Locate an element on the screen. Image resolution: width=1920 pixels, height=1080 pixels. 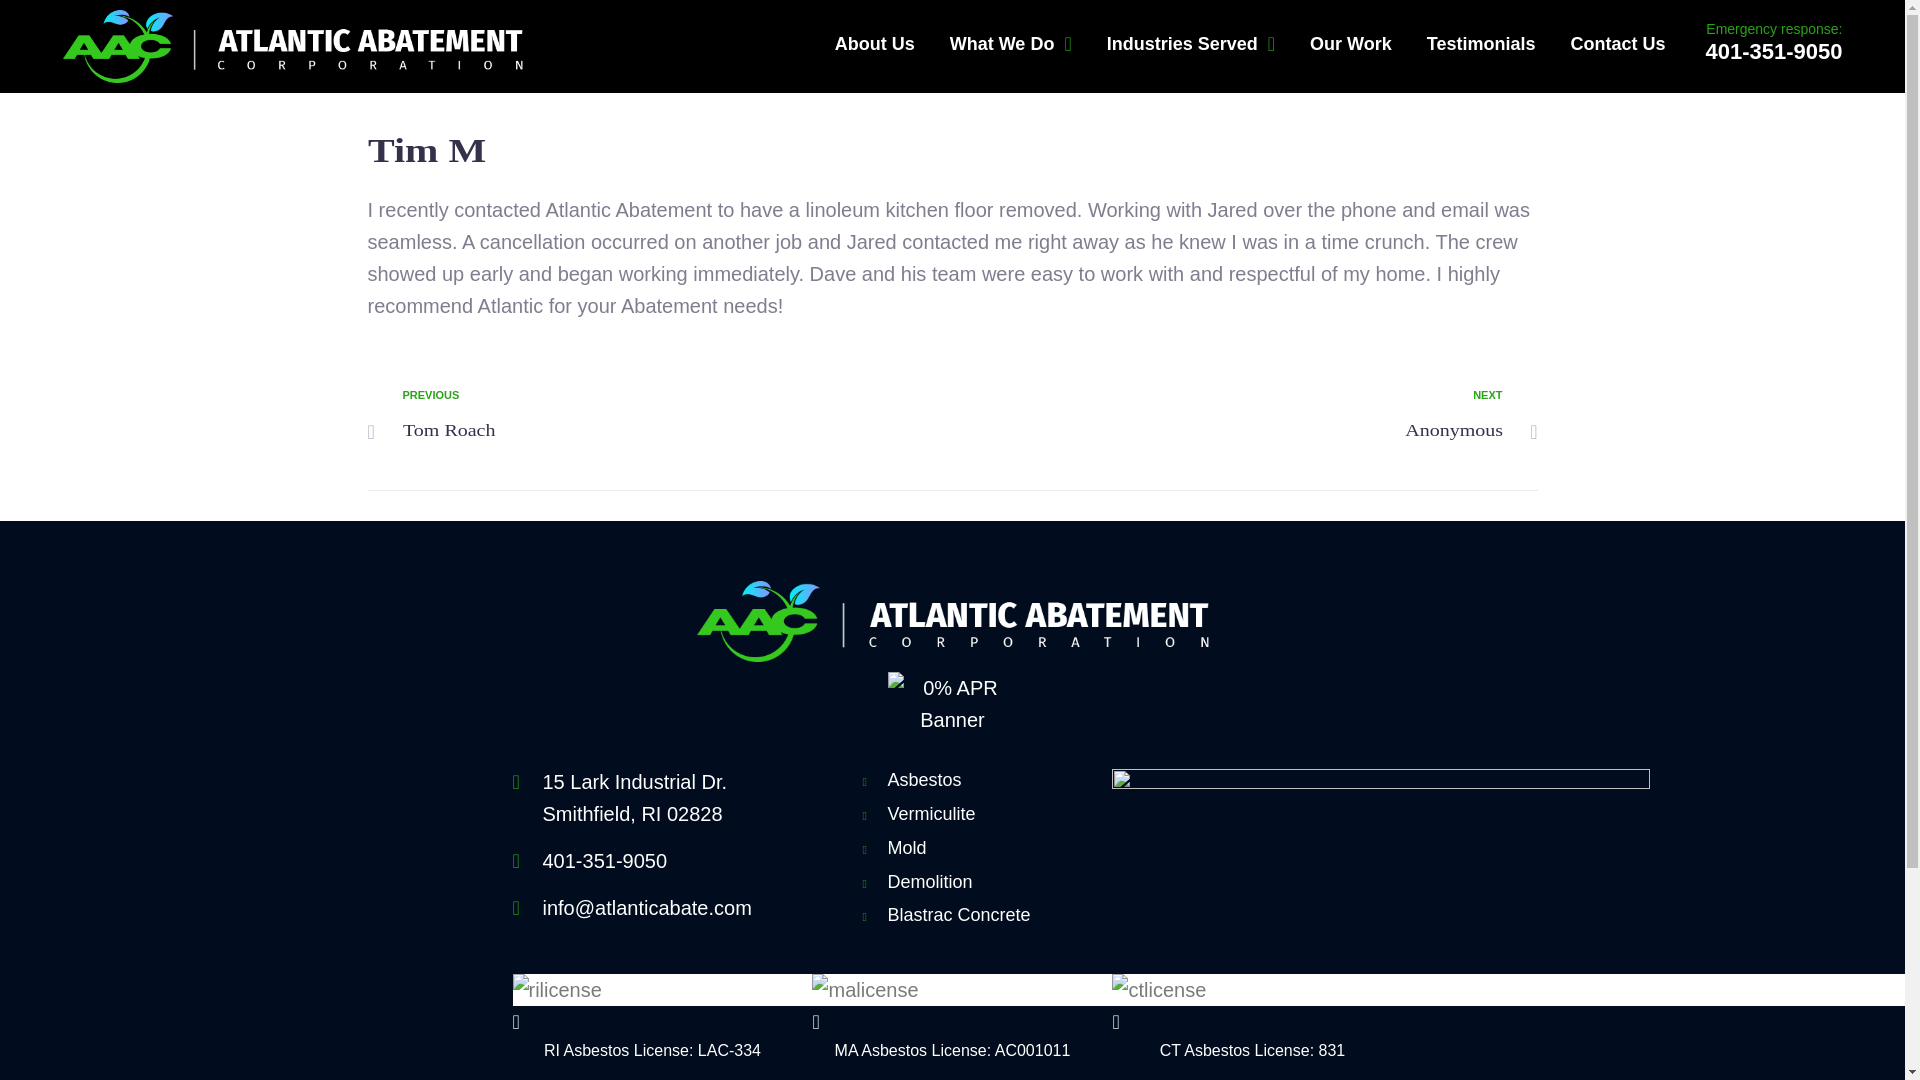
Demolition is located at coordinates (977, 882).